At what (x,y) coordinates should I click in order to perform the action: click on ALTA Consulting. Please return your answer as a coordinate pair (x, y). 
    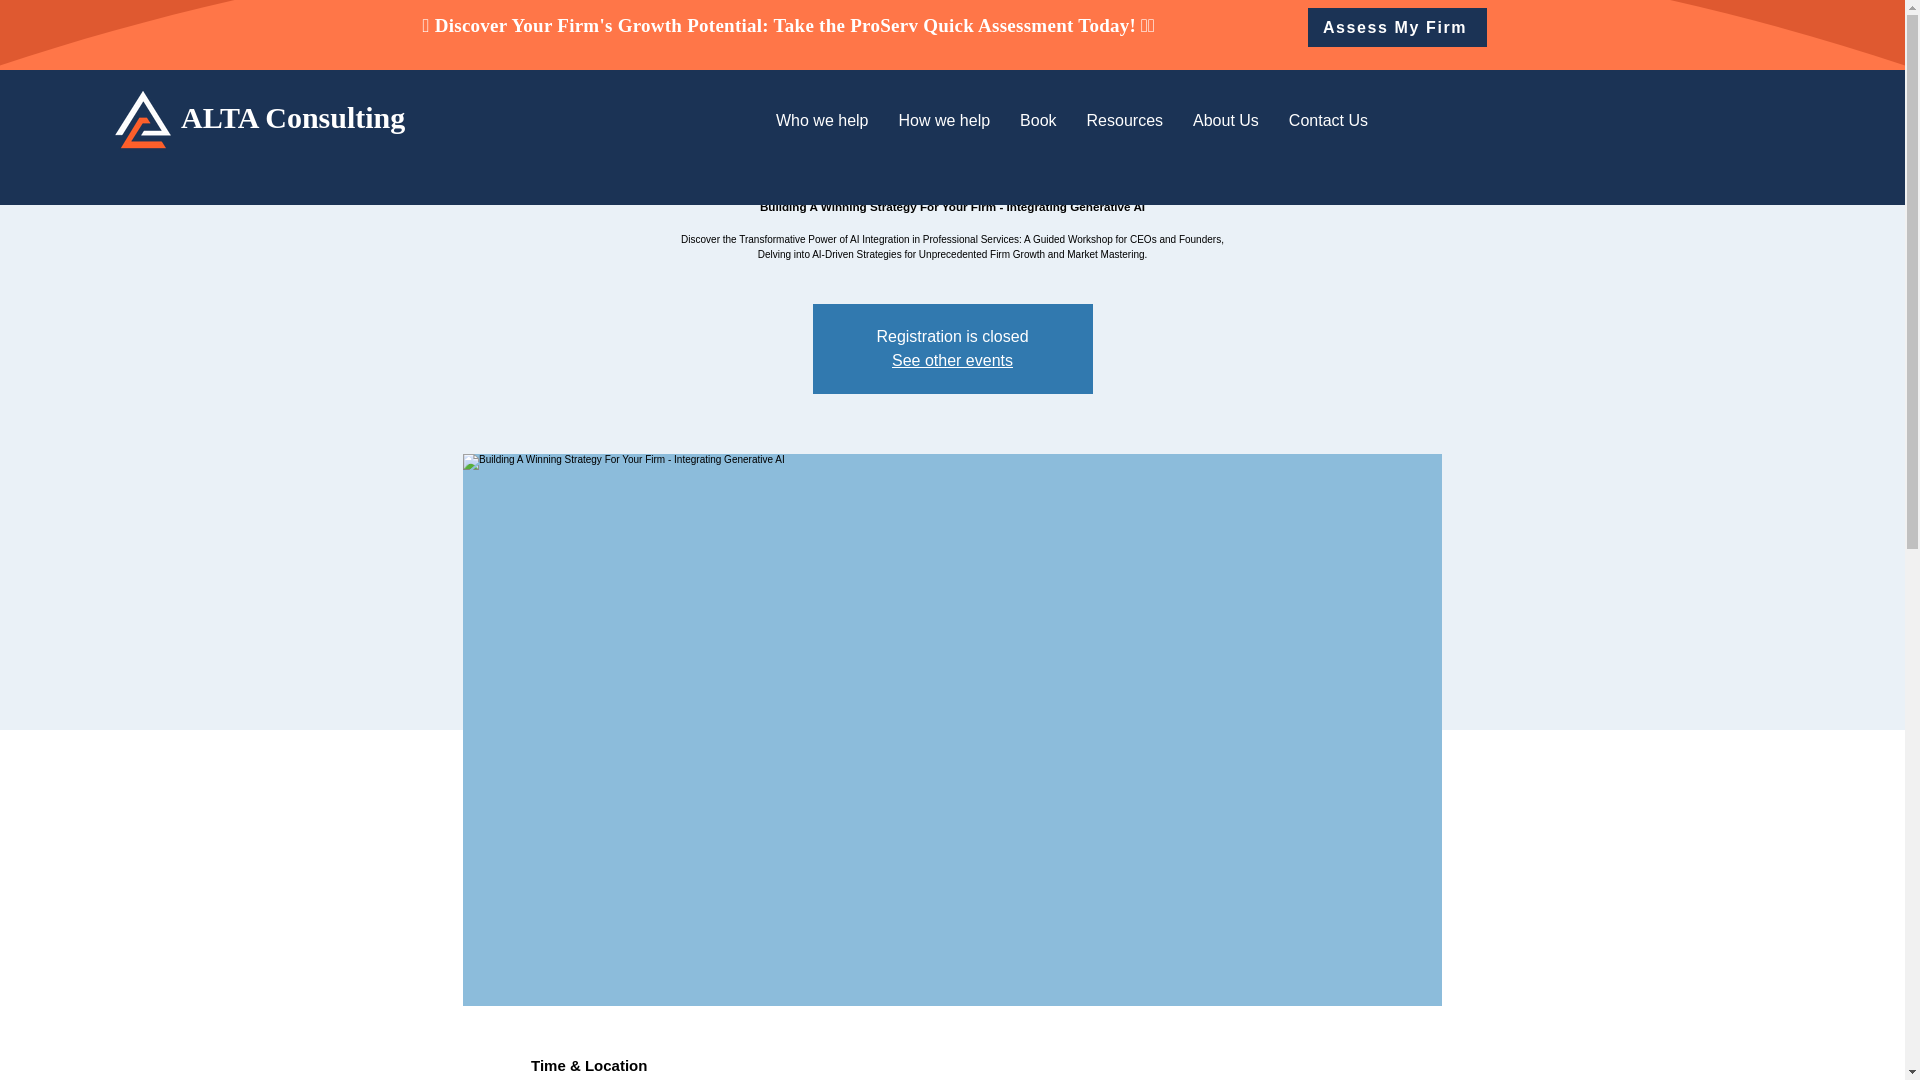
    Looking at the image, I should click on (292, 117).